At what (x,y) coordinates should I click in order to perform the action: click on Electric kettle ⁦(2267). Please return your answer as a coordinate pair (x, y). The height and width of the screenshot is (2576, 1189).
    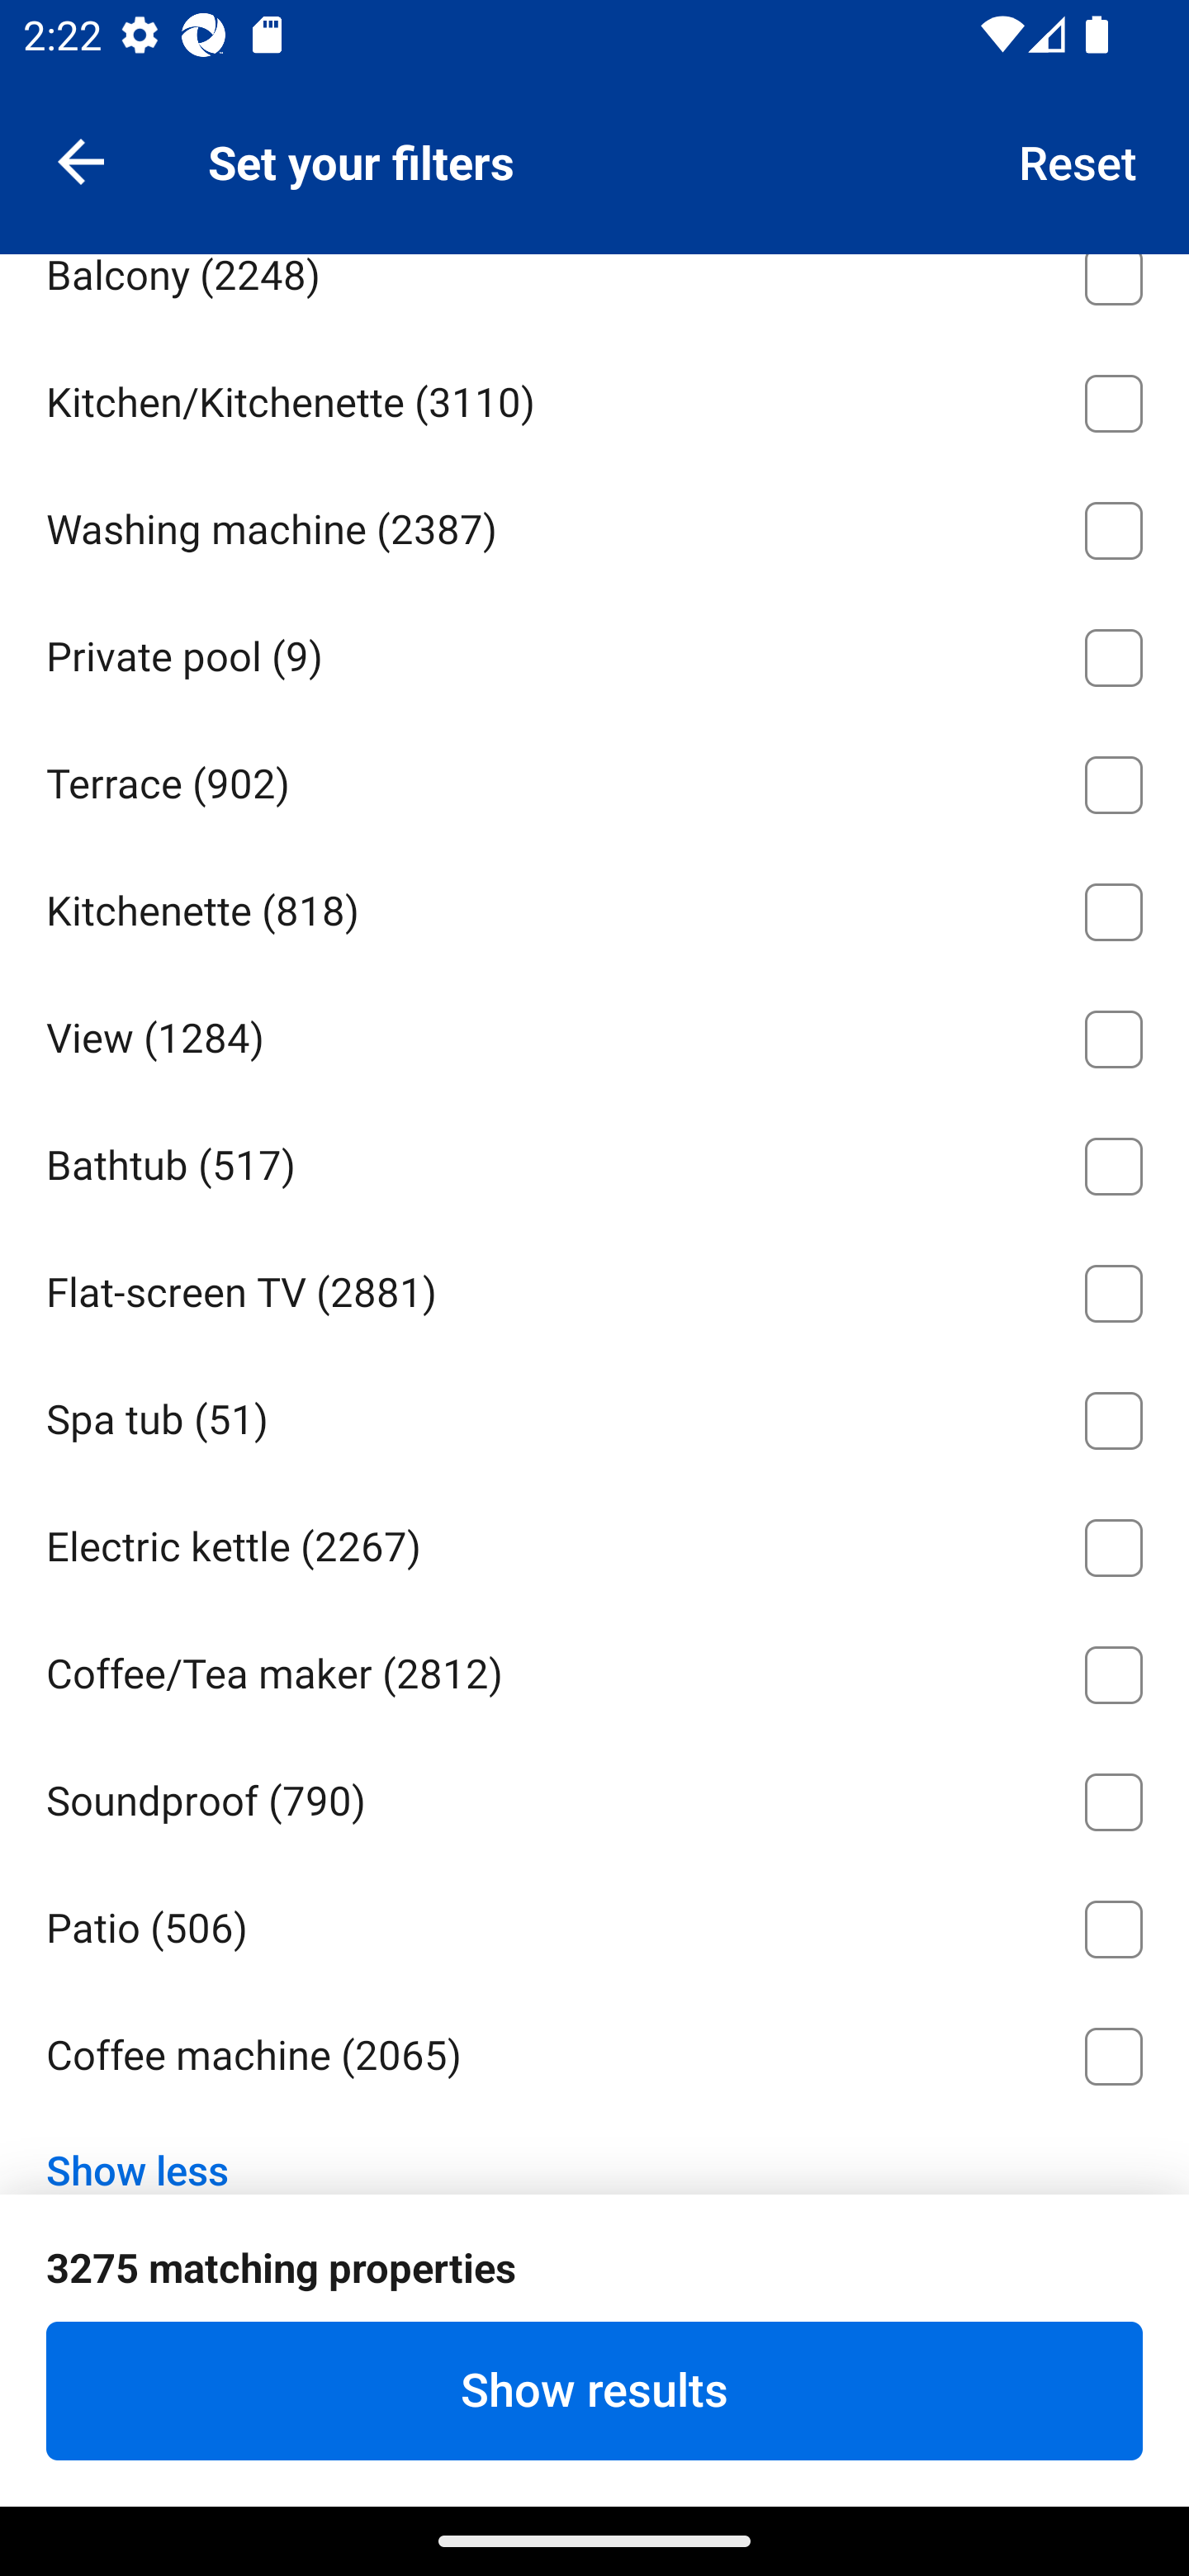
    Looking at the image, I should click on (594, 1541).